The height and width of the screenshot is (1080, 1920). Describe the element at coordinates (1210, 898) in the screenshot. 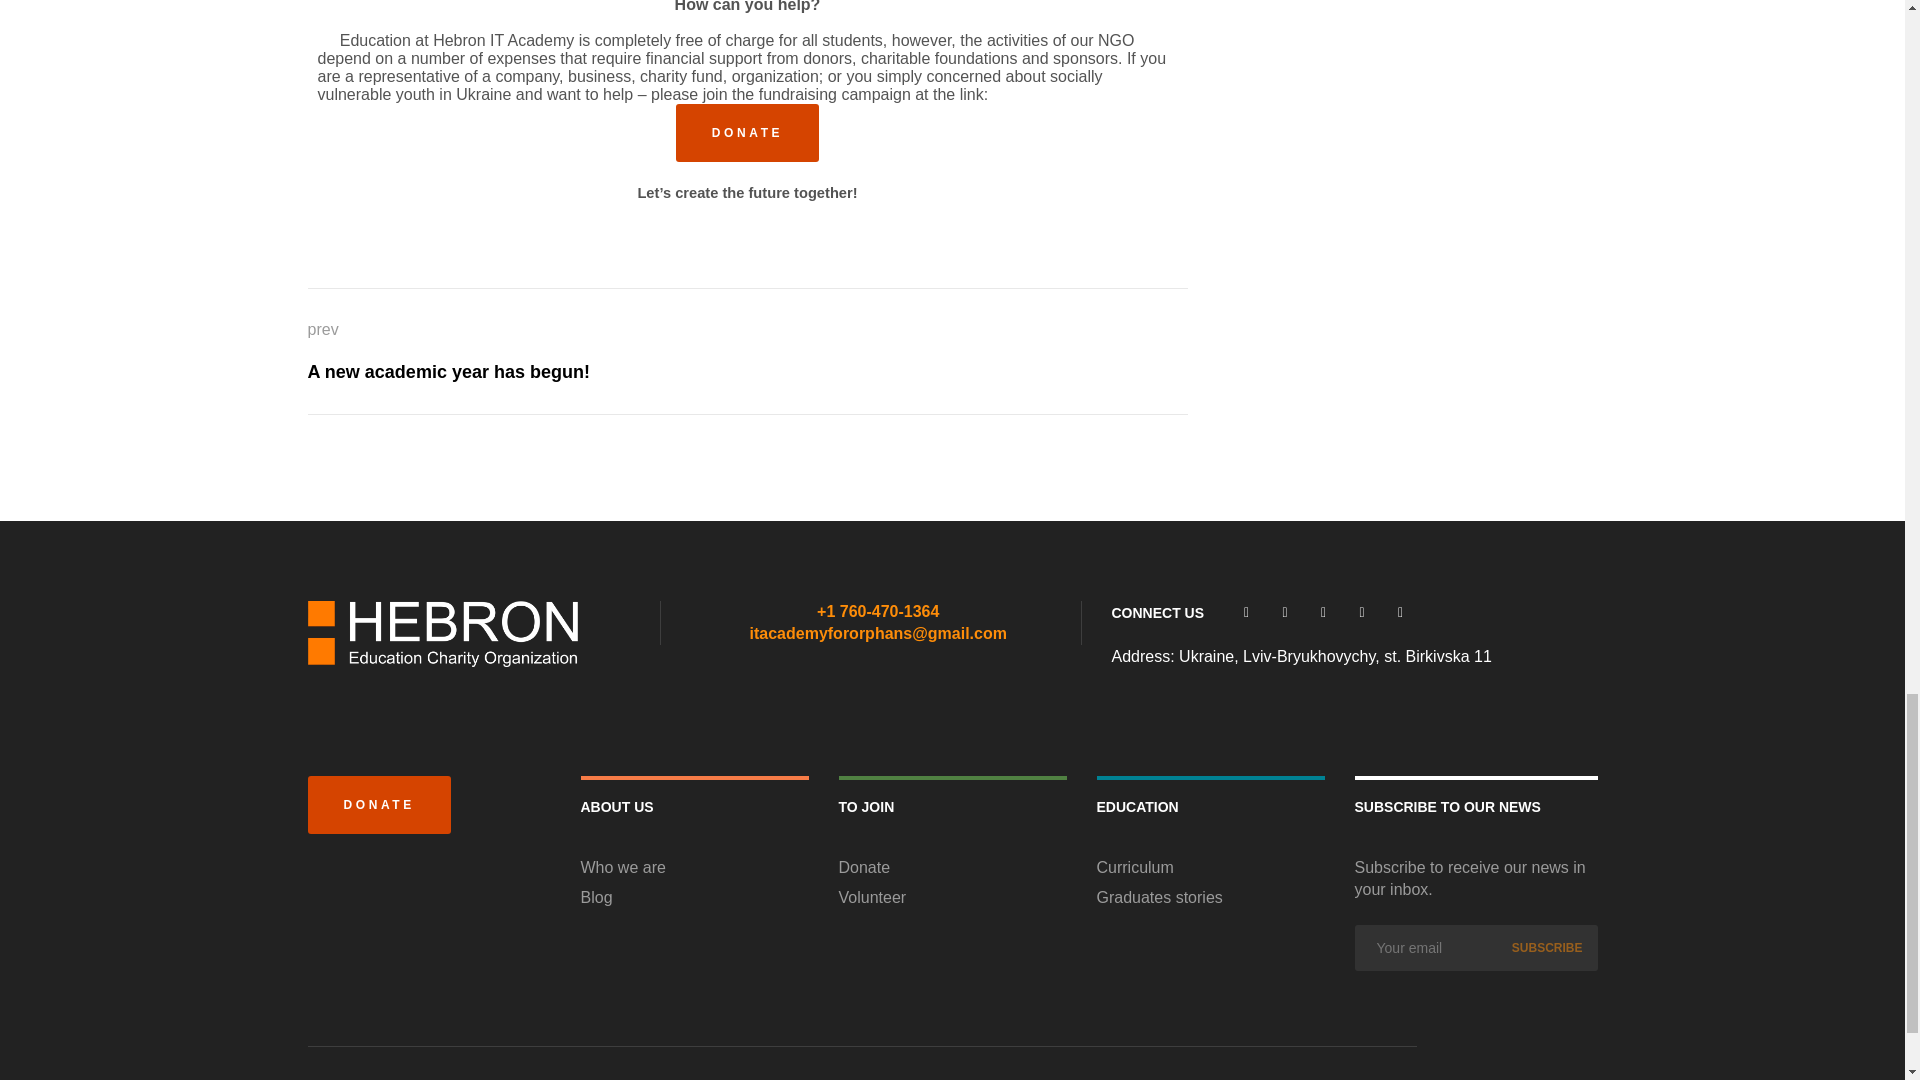

I see `Graduates stories` at that location.